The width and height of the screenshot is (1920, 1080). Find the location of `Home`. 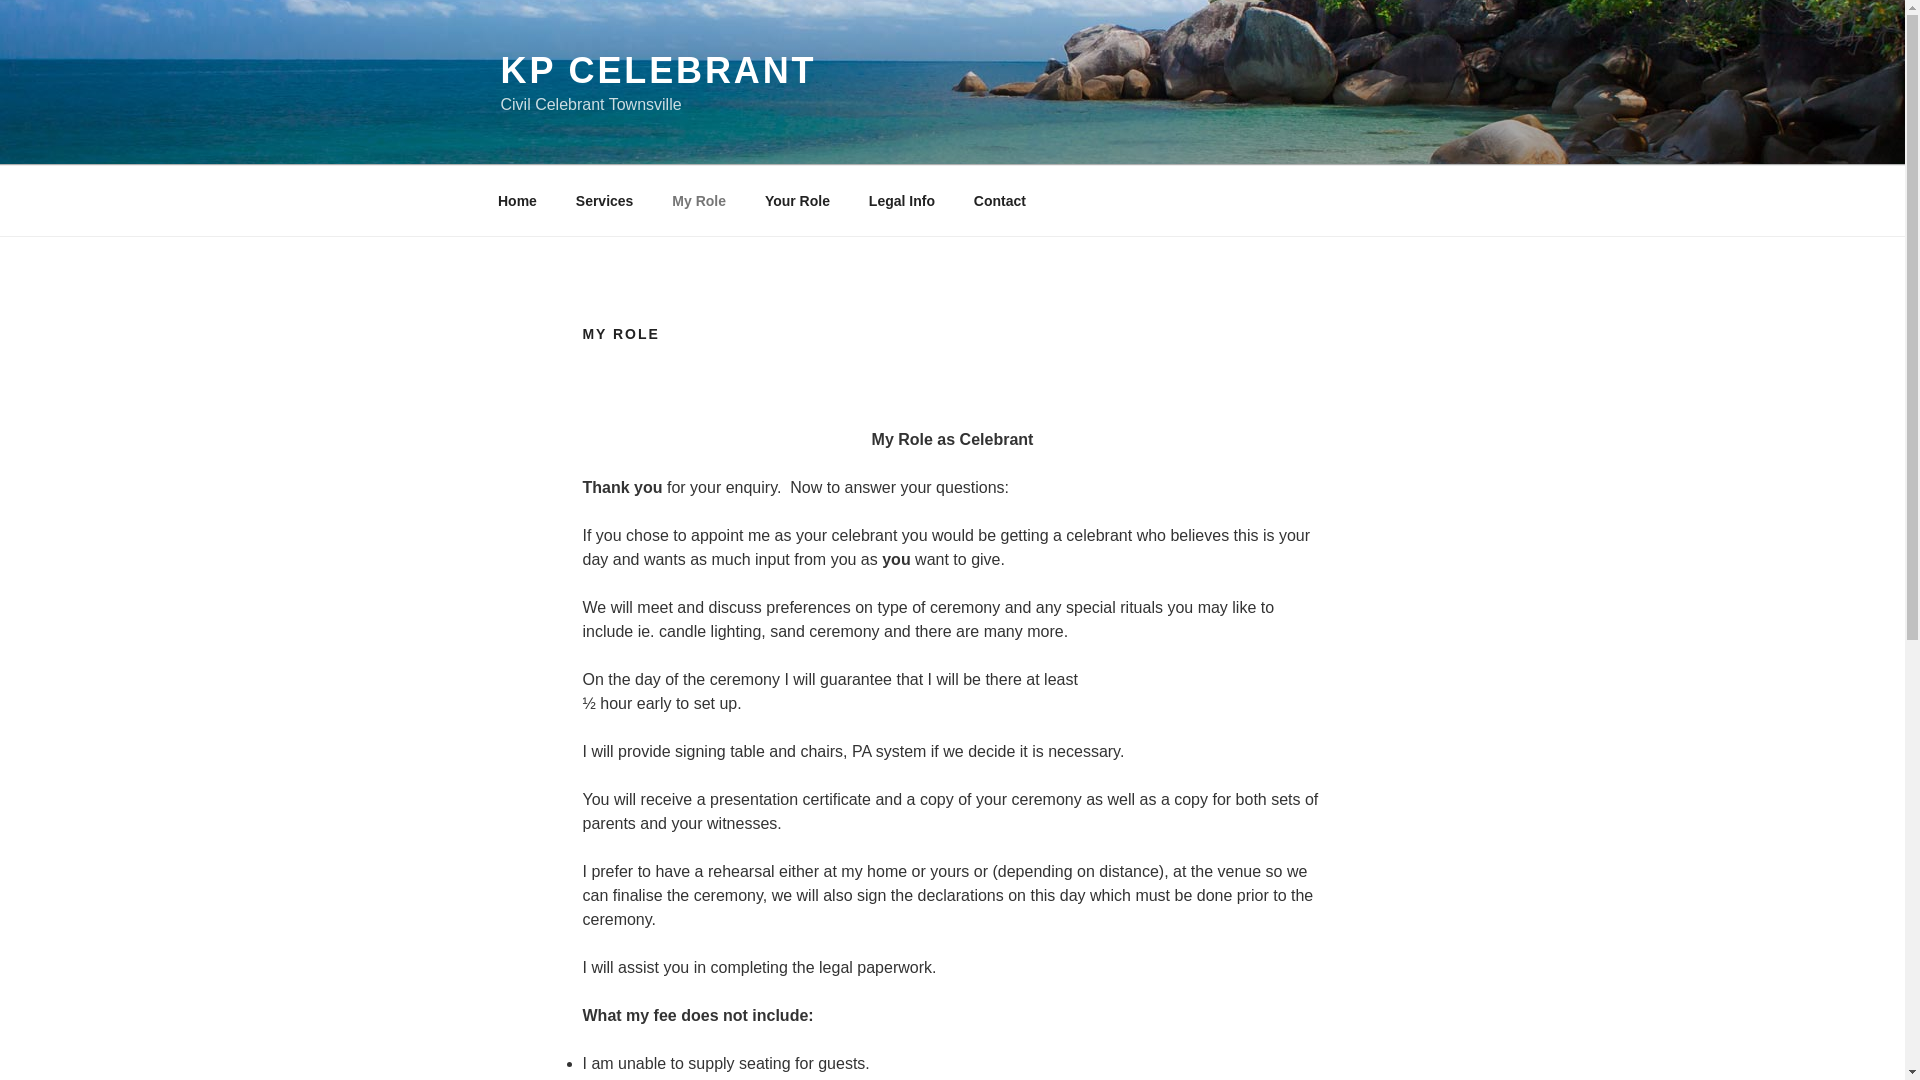

Home is located at coordinates (517, 200).